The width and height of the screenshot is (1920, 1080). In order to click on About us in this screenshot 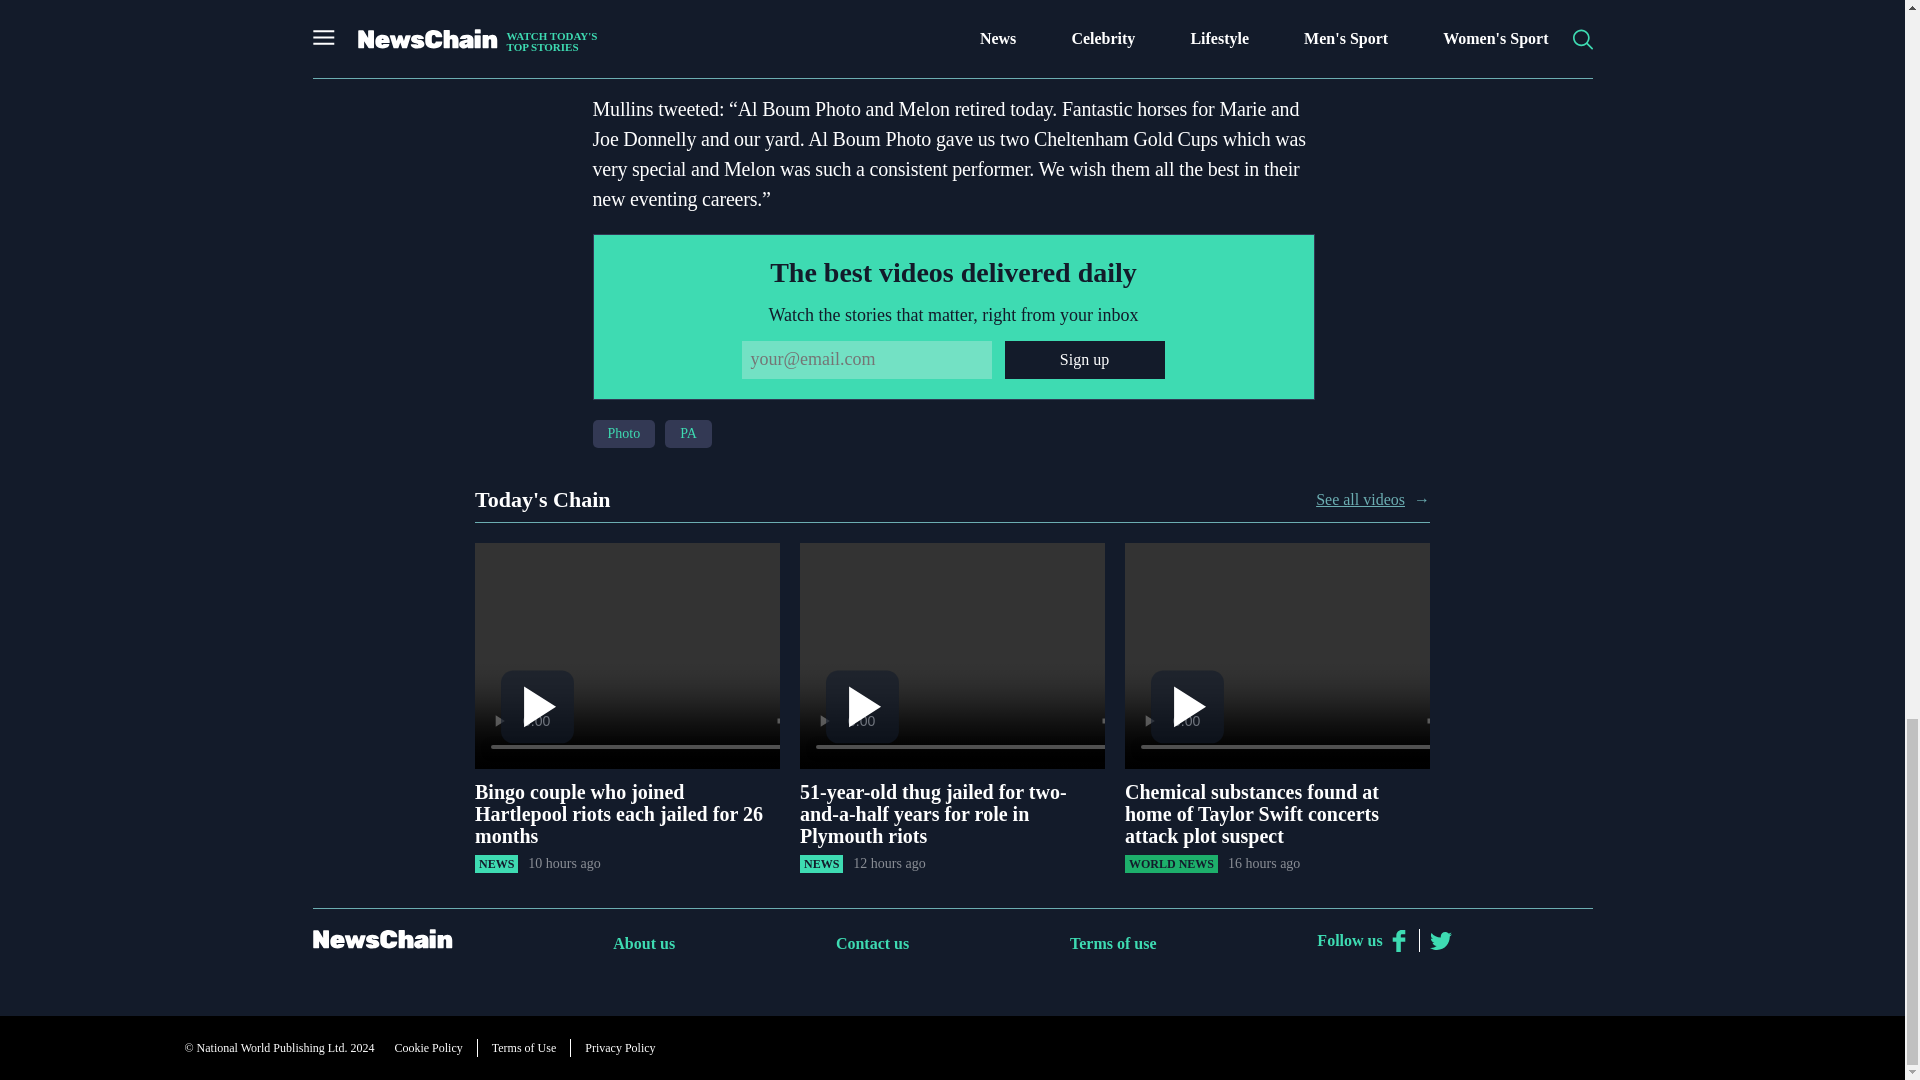, I will do `click(644, 943)`.